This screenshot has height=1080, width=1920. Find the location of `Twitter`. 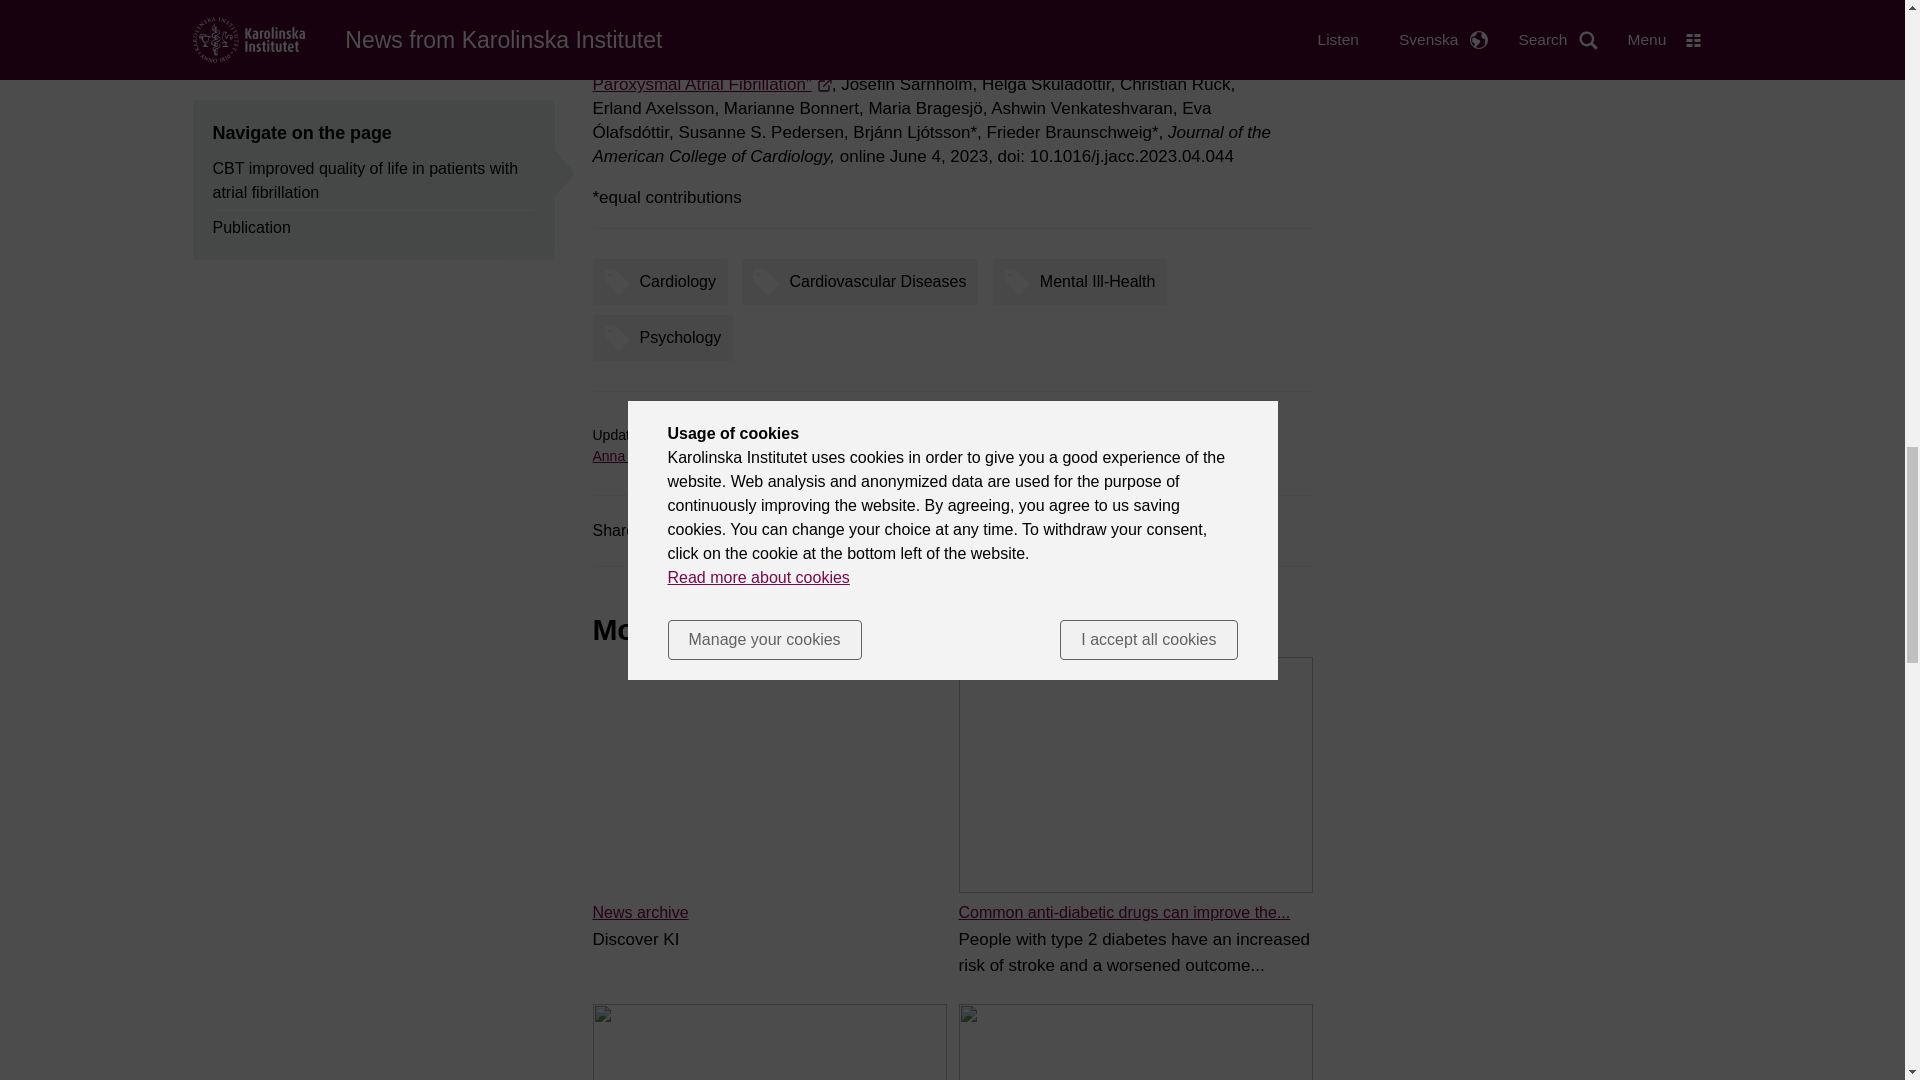

Twitter is located at coordinates (760, 530).